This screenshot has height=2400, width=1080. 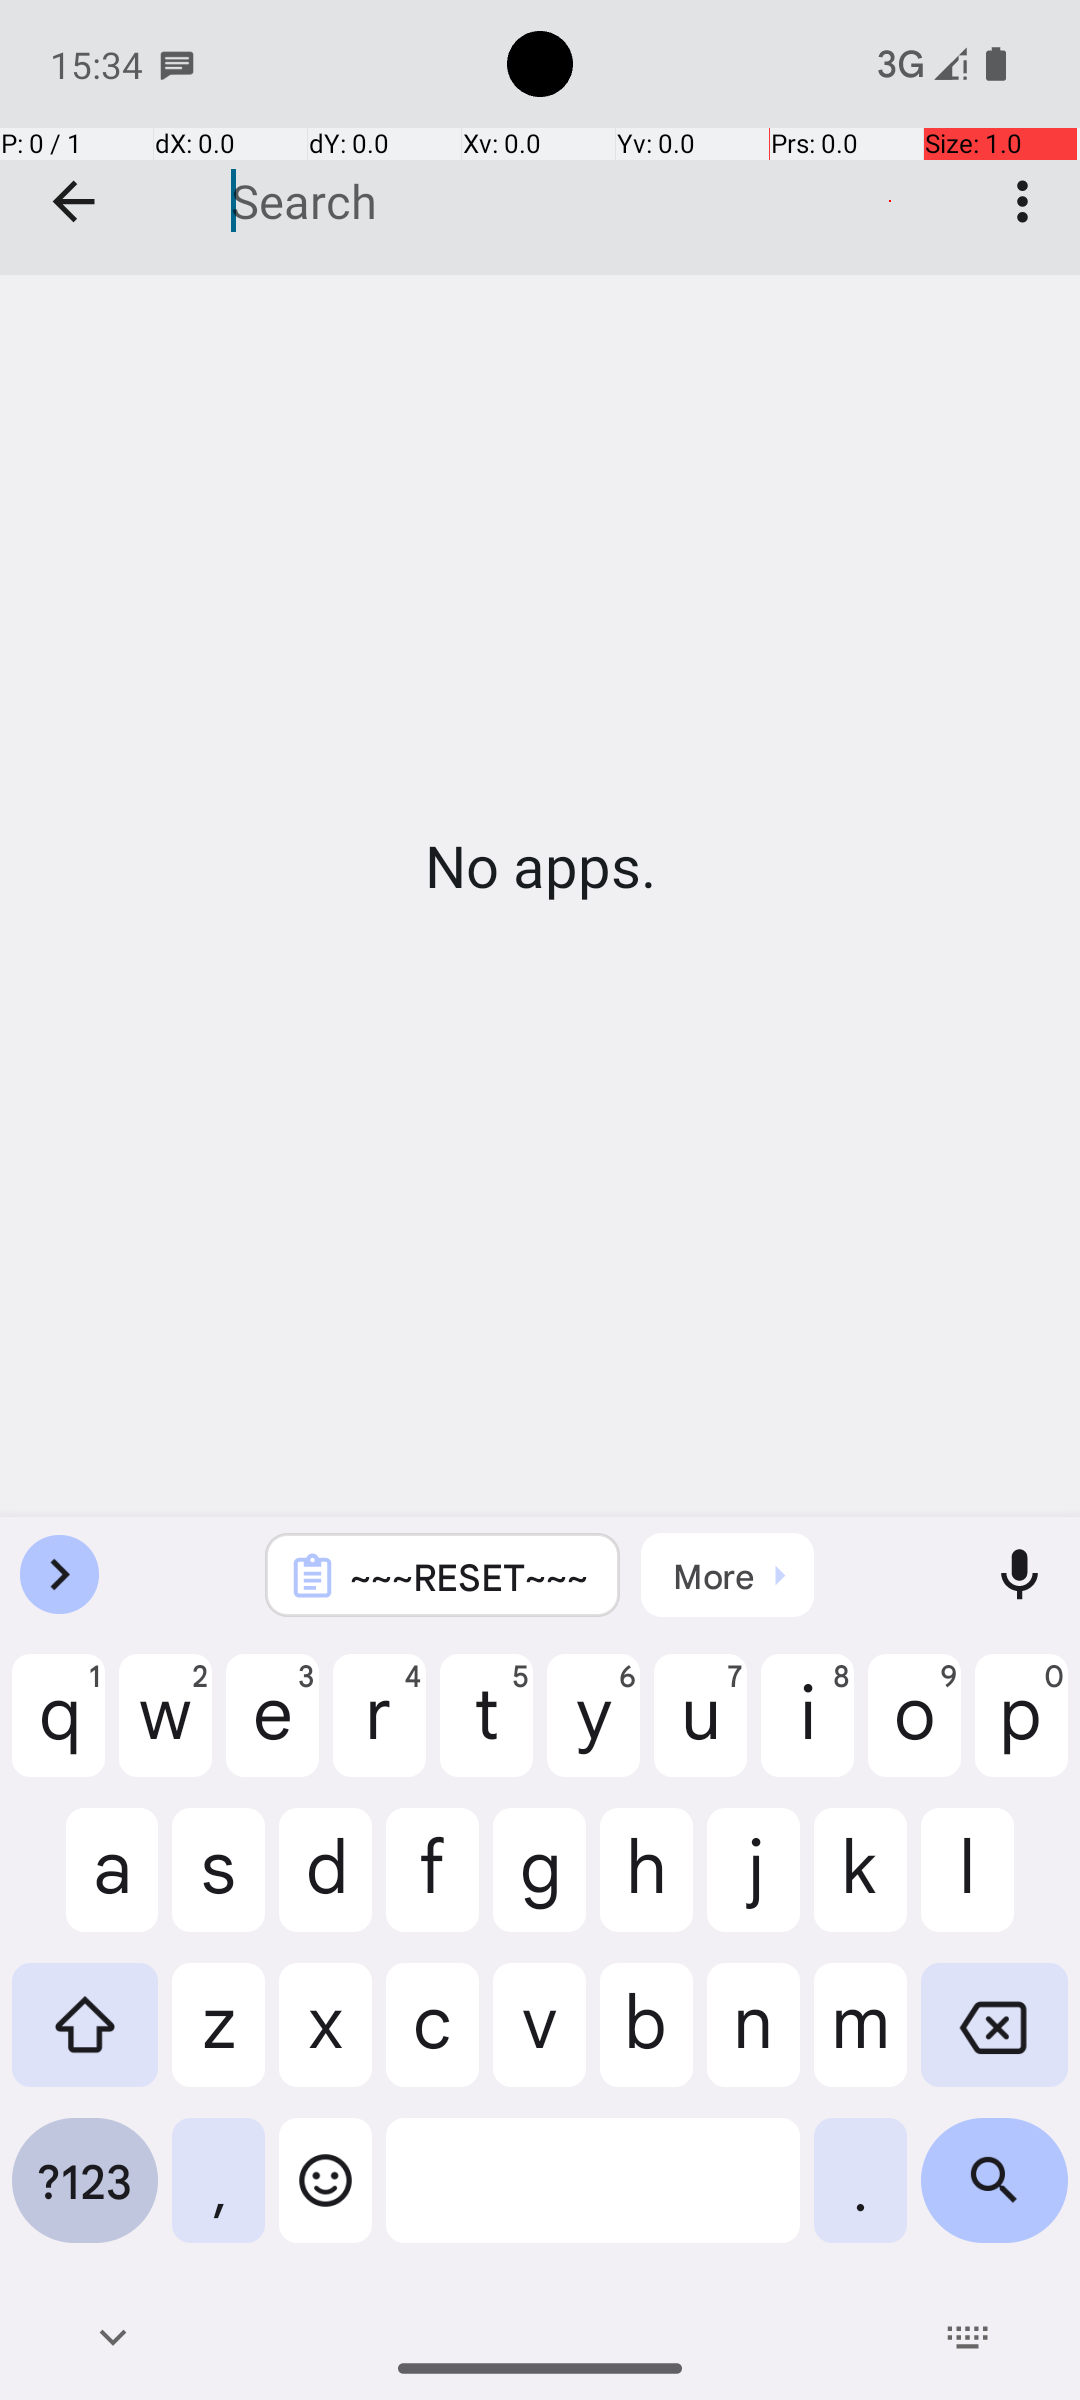 What do you see at coordinates (540, 138) in the screenshot?
I see `Games` at bounding box center [540, 138].